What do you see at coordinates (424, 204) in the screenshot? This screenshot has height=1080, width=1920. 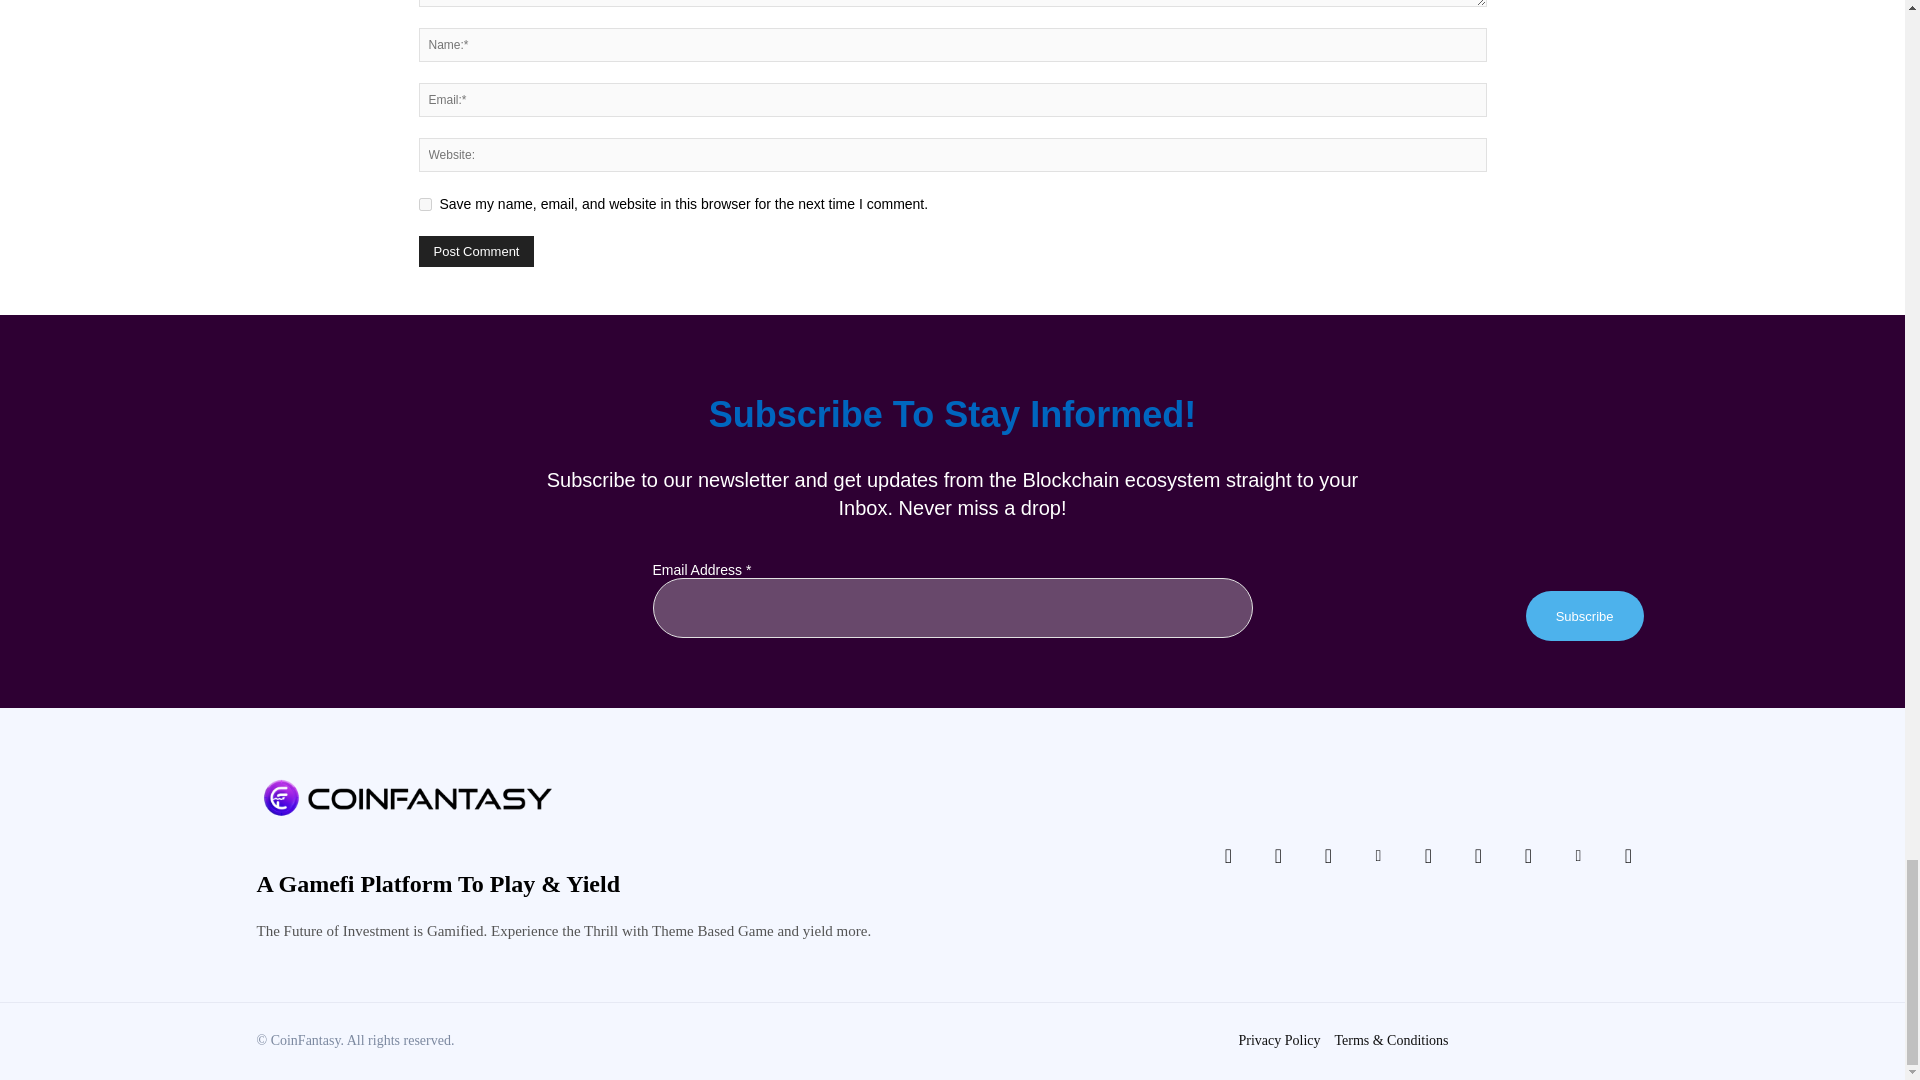 I see `yes` at bounding box center [424, 204].